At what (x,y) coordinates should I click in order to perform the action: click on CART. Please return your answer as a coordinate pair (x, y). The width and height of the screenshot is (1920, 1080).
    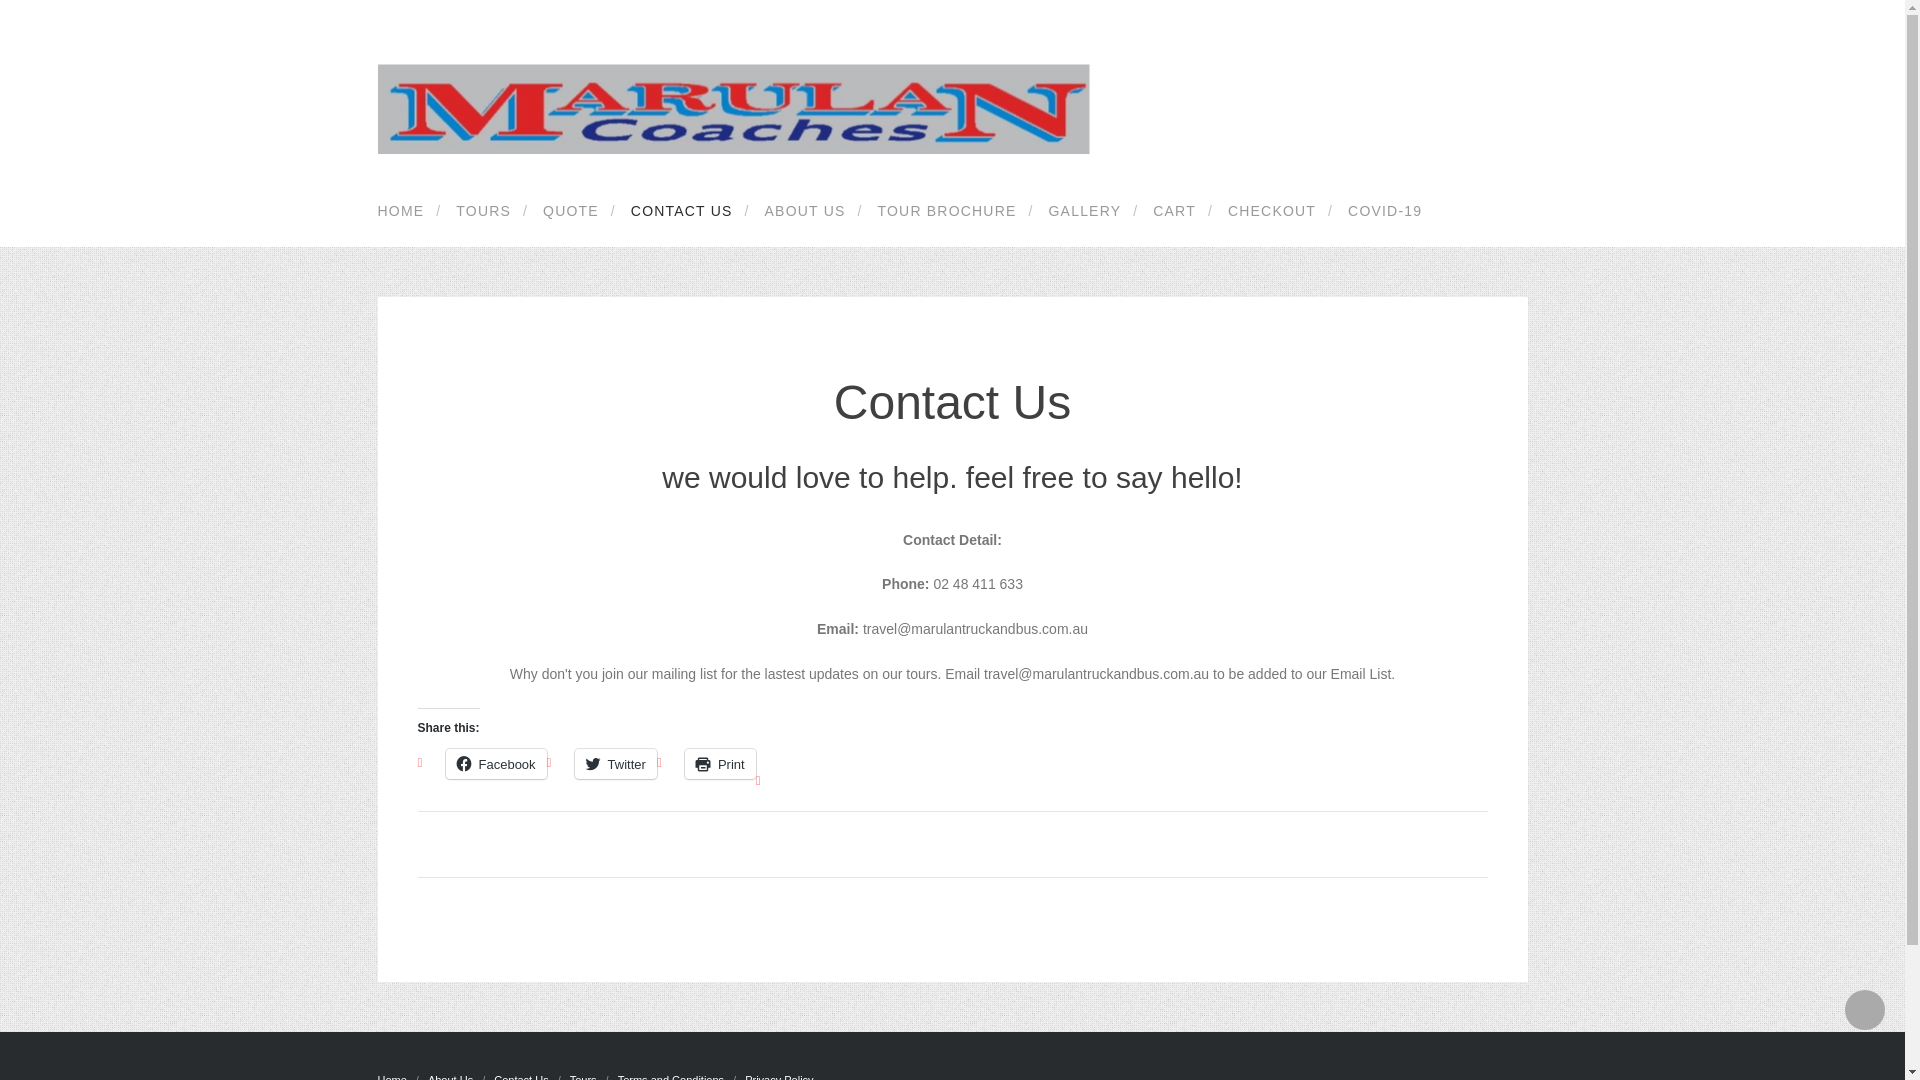
    Looking at the image, I should click on (1170, 211).